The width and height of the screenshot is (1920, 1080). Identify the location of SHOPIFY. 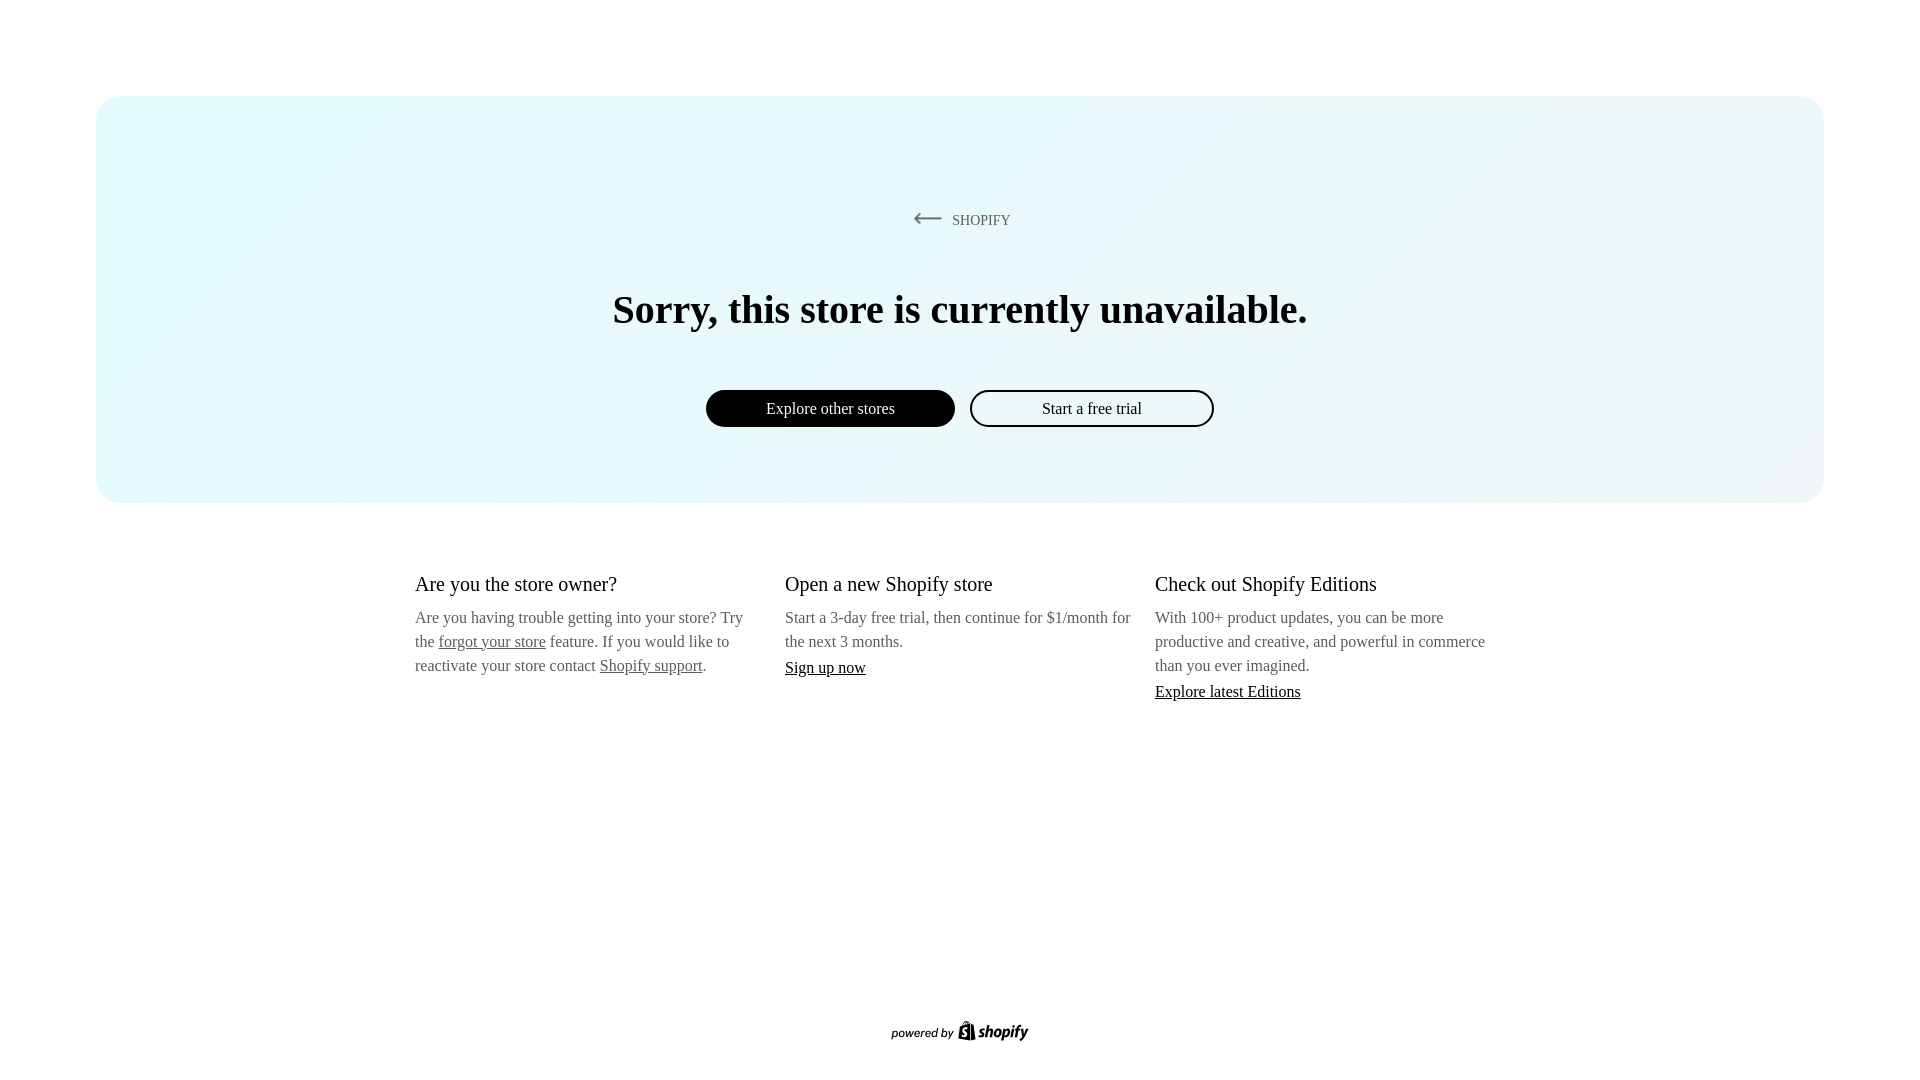
(958, 219).